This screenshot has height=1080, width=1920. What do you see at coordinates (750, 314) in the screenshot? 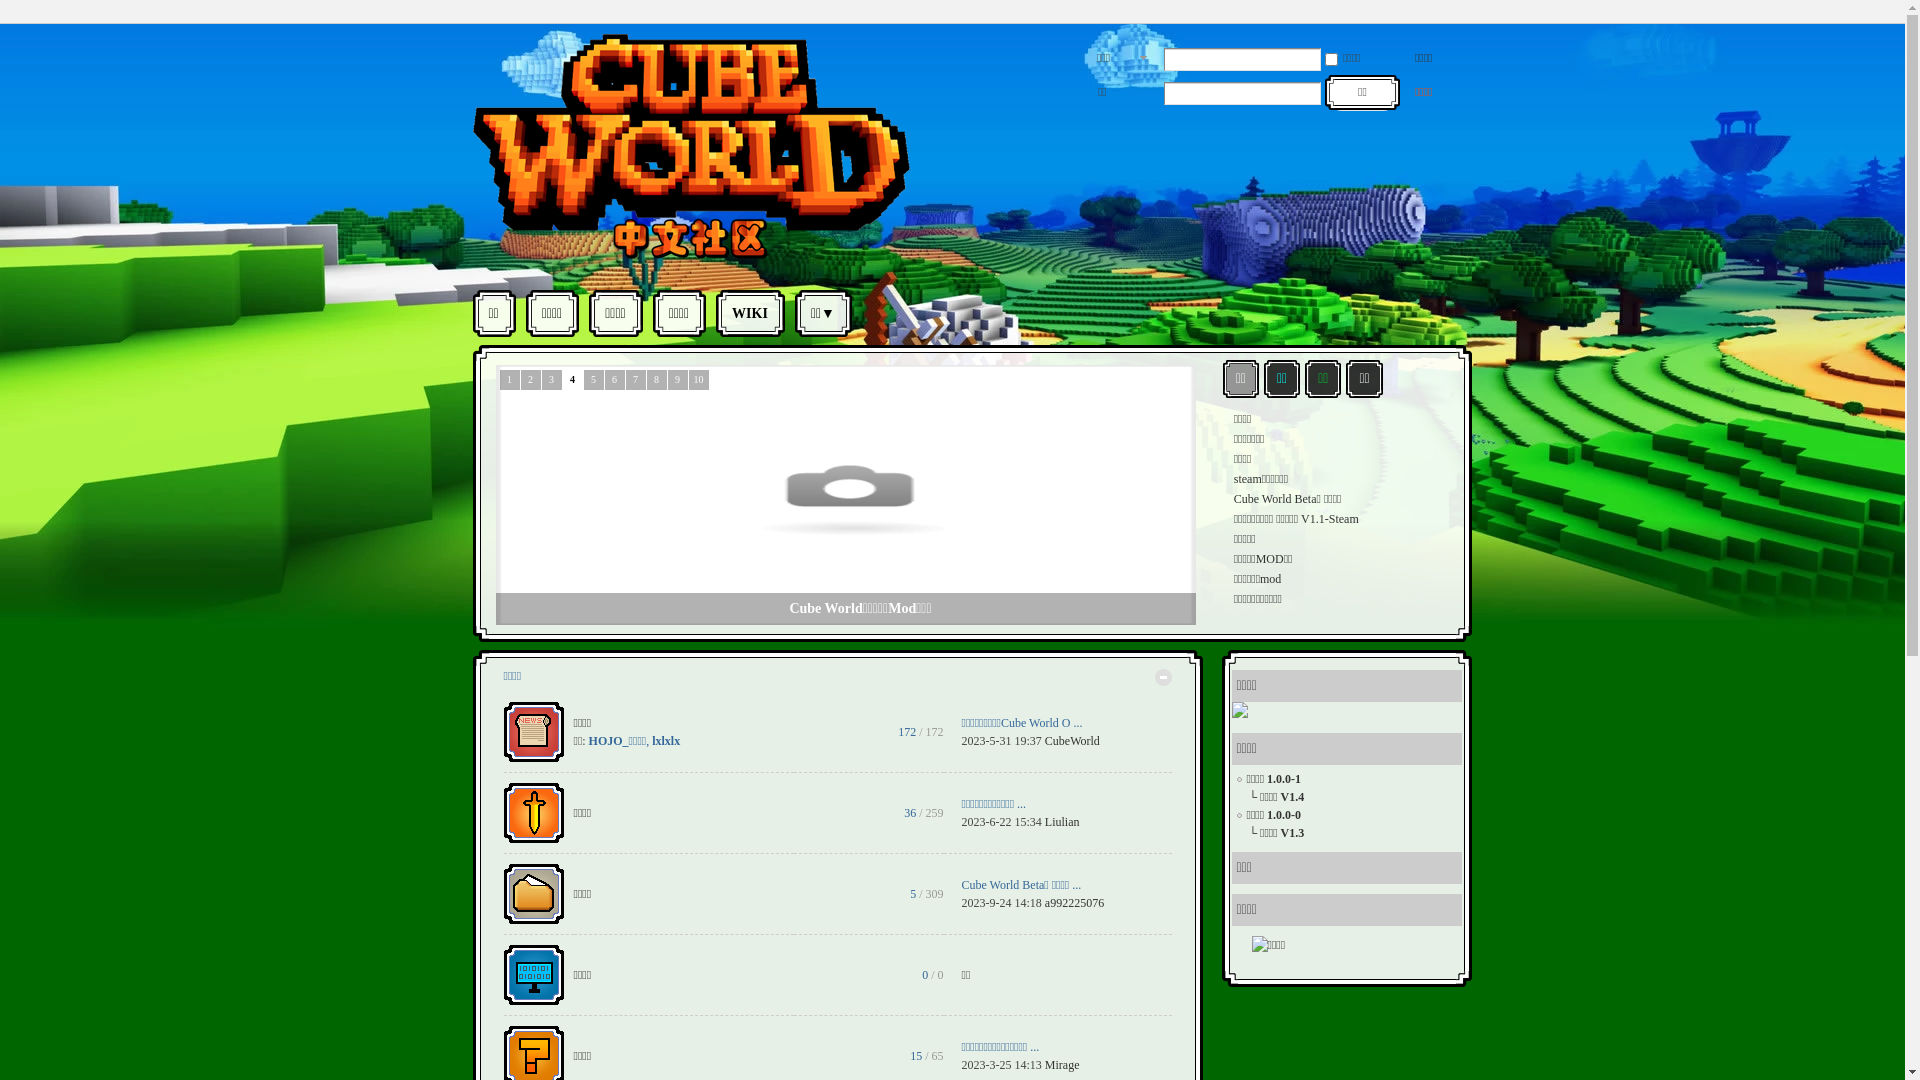
I see `WIKI` at bounding box center [750, 314].